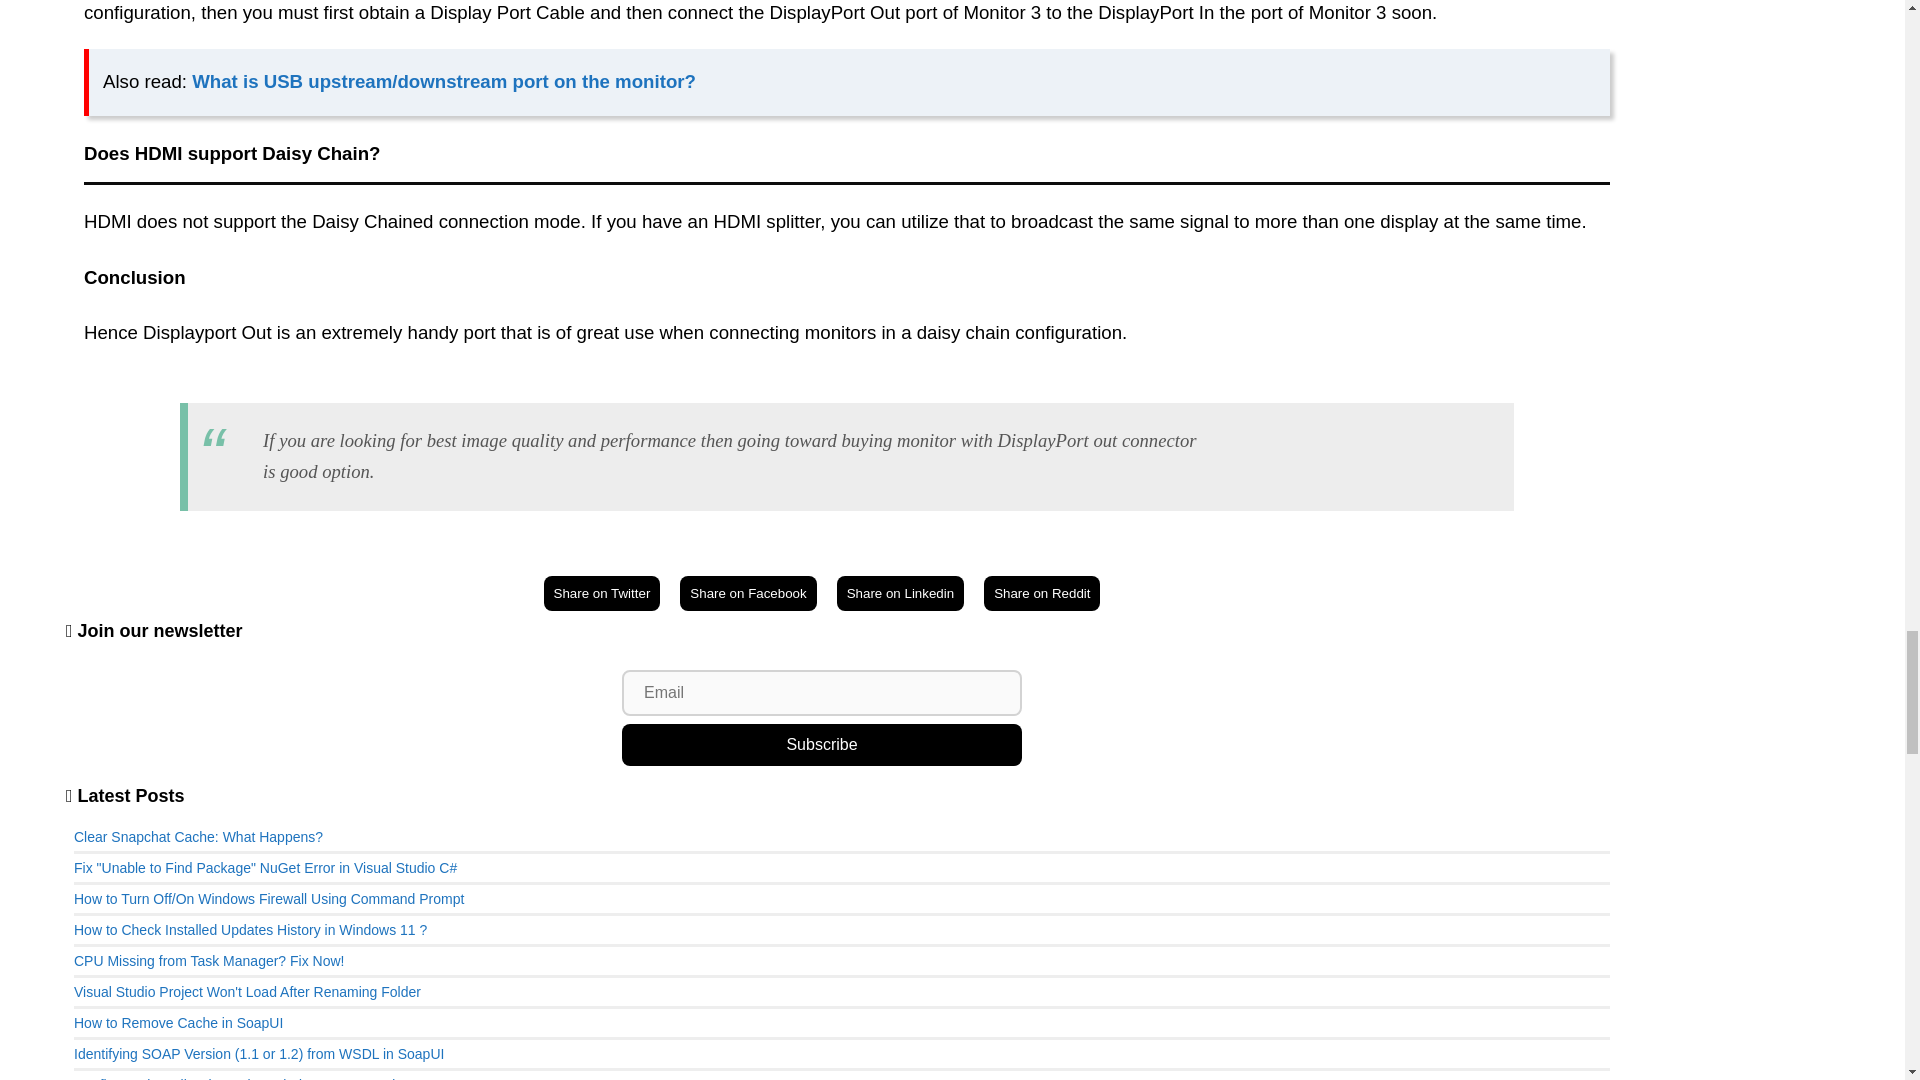  What do you see at coordinates (748, 593) in the screenshot?
I see `Share on Facebook` at bounding box center [748, 593].